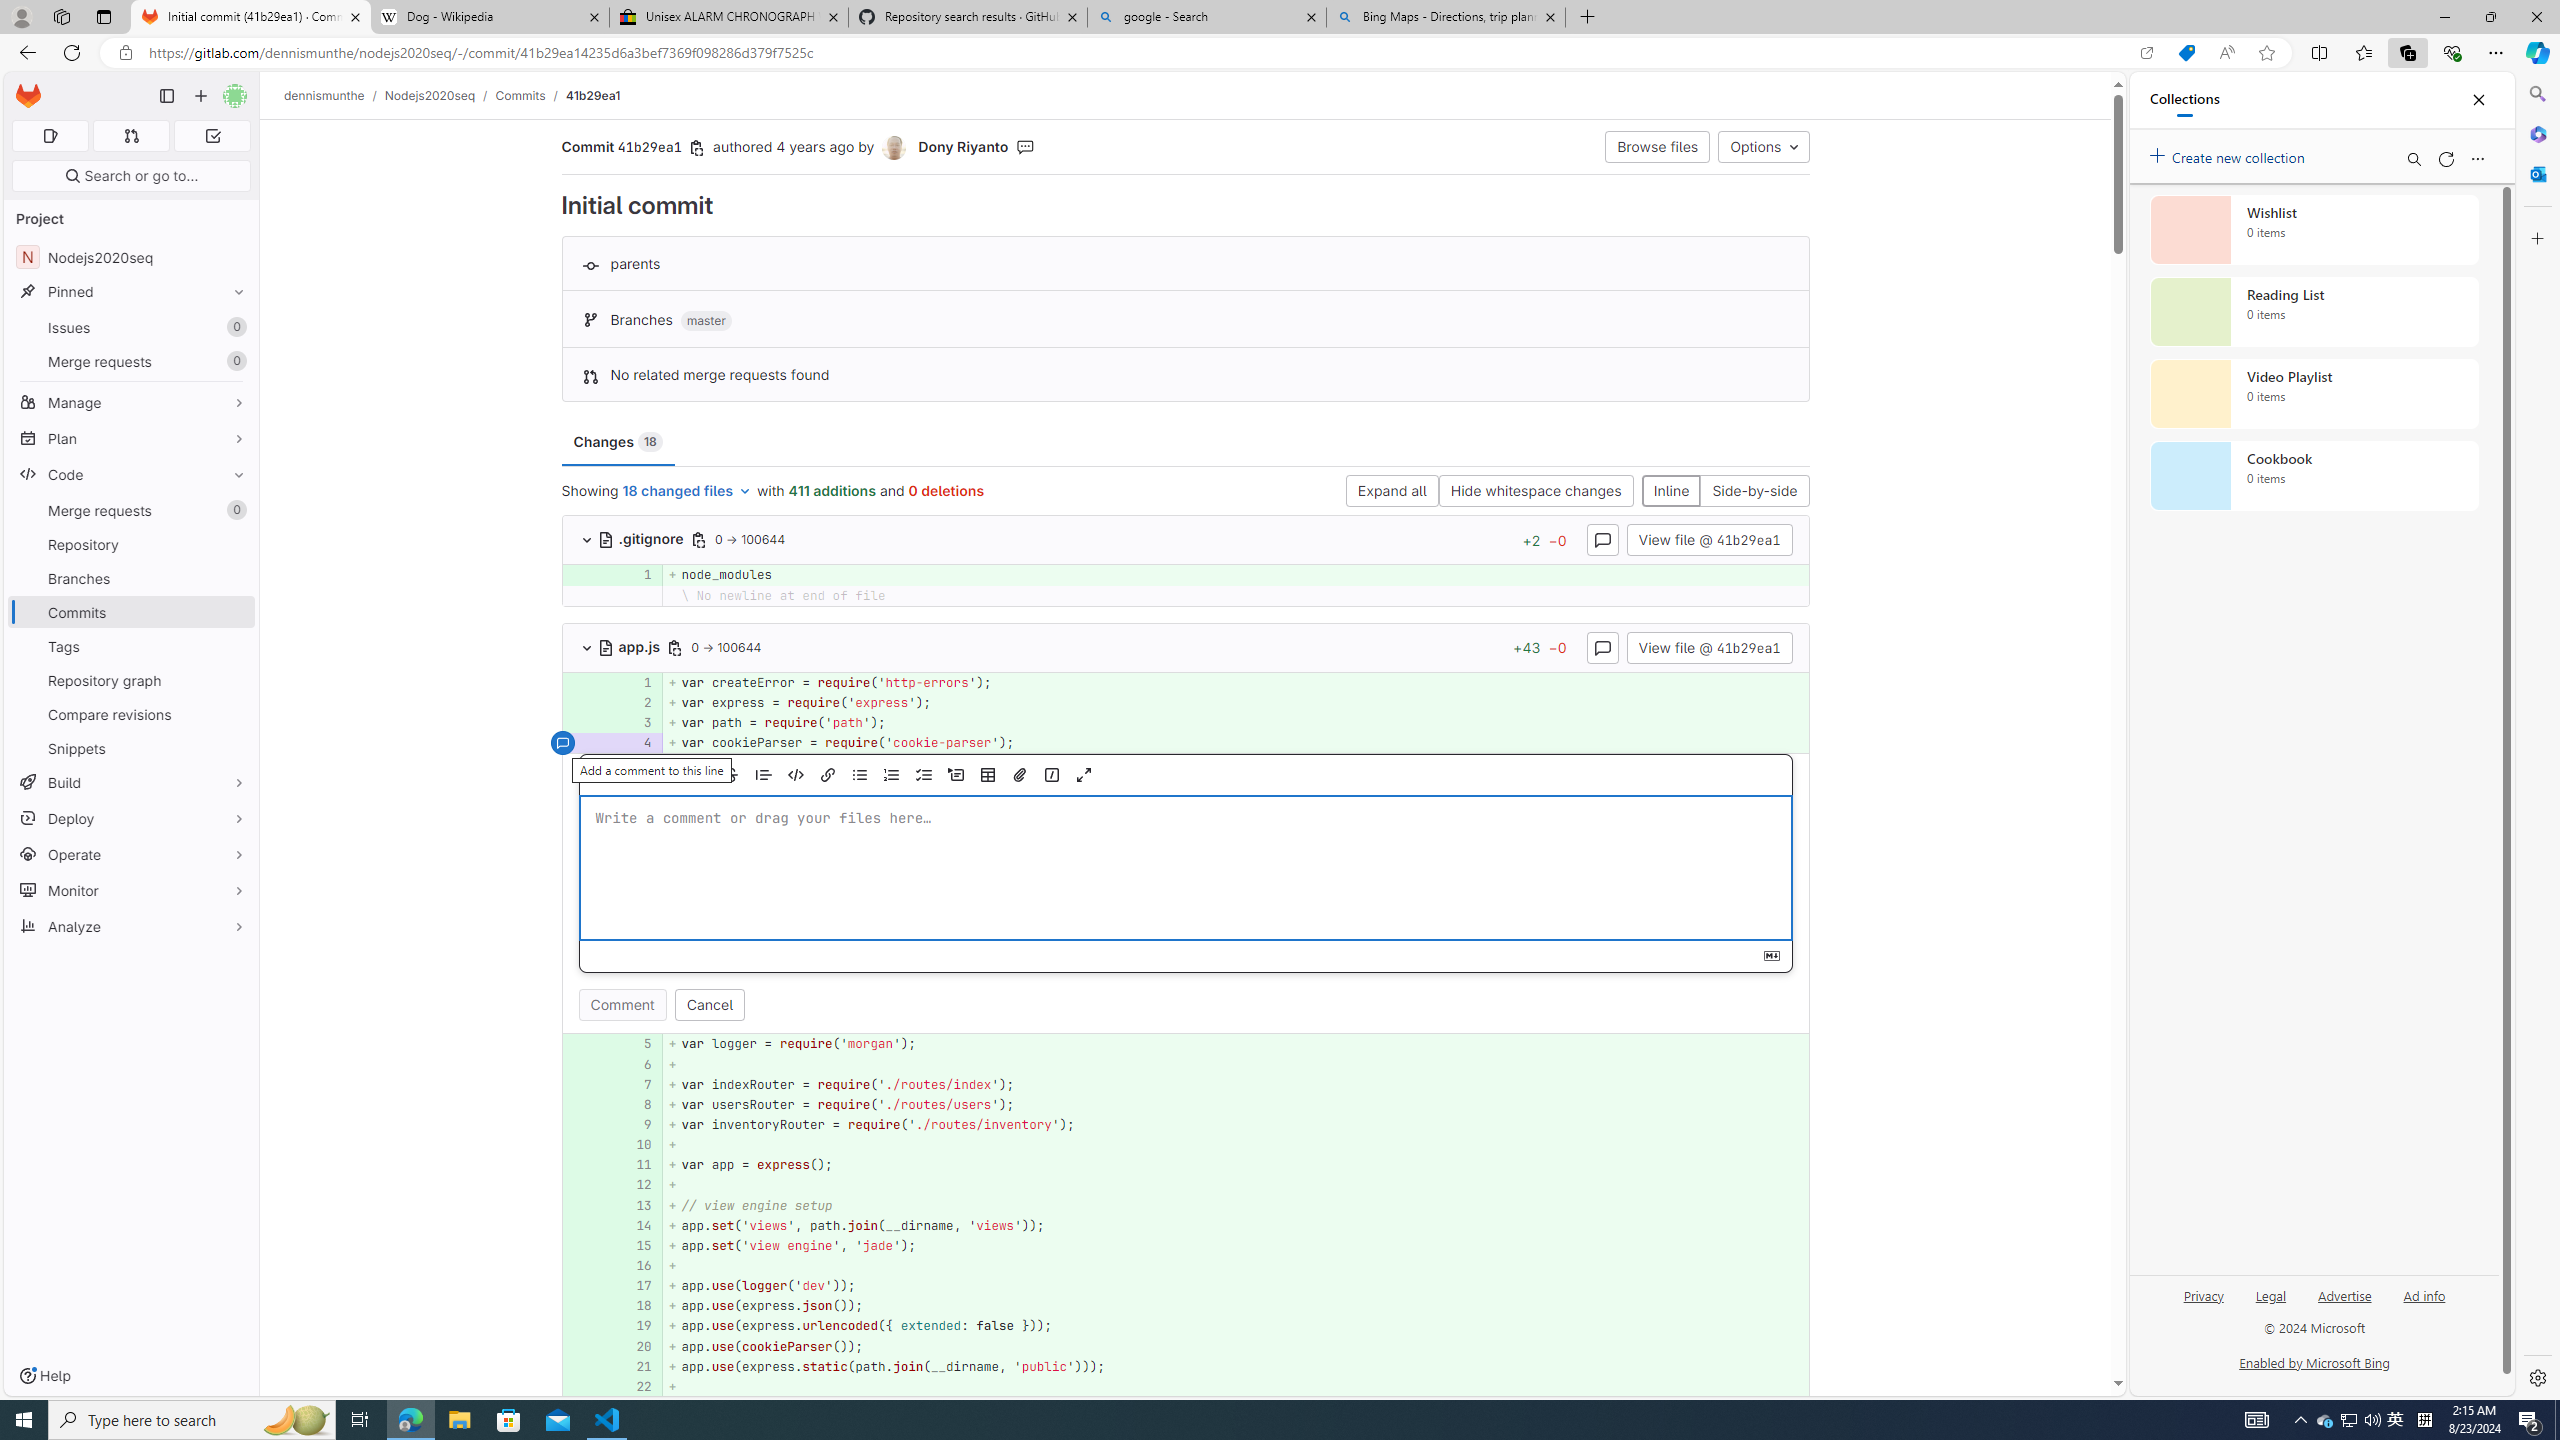 The width and height of the screenshot is (2560, 1440). I want to click on Class: s16 chevron-down, so click(586, 648).